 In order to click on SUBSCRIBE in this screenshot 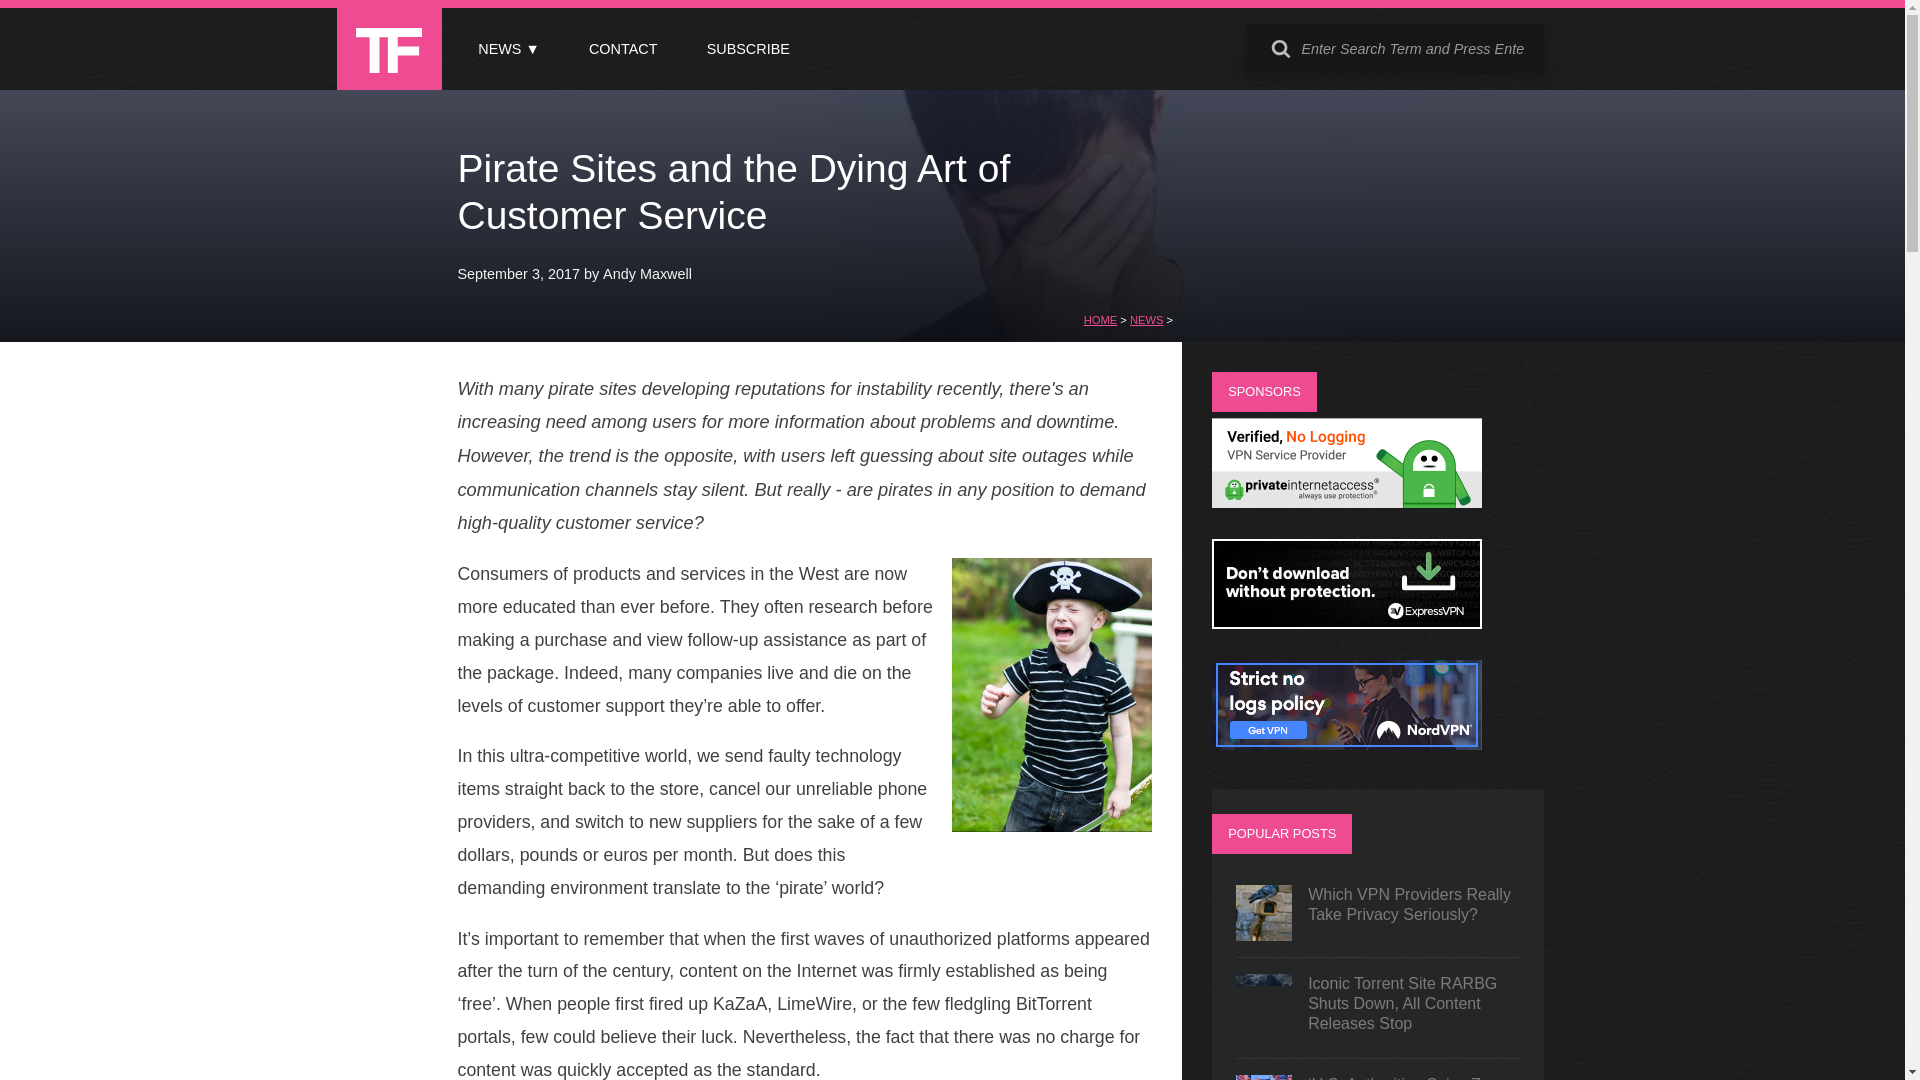, I will do `click(748, 49)`.